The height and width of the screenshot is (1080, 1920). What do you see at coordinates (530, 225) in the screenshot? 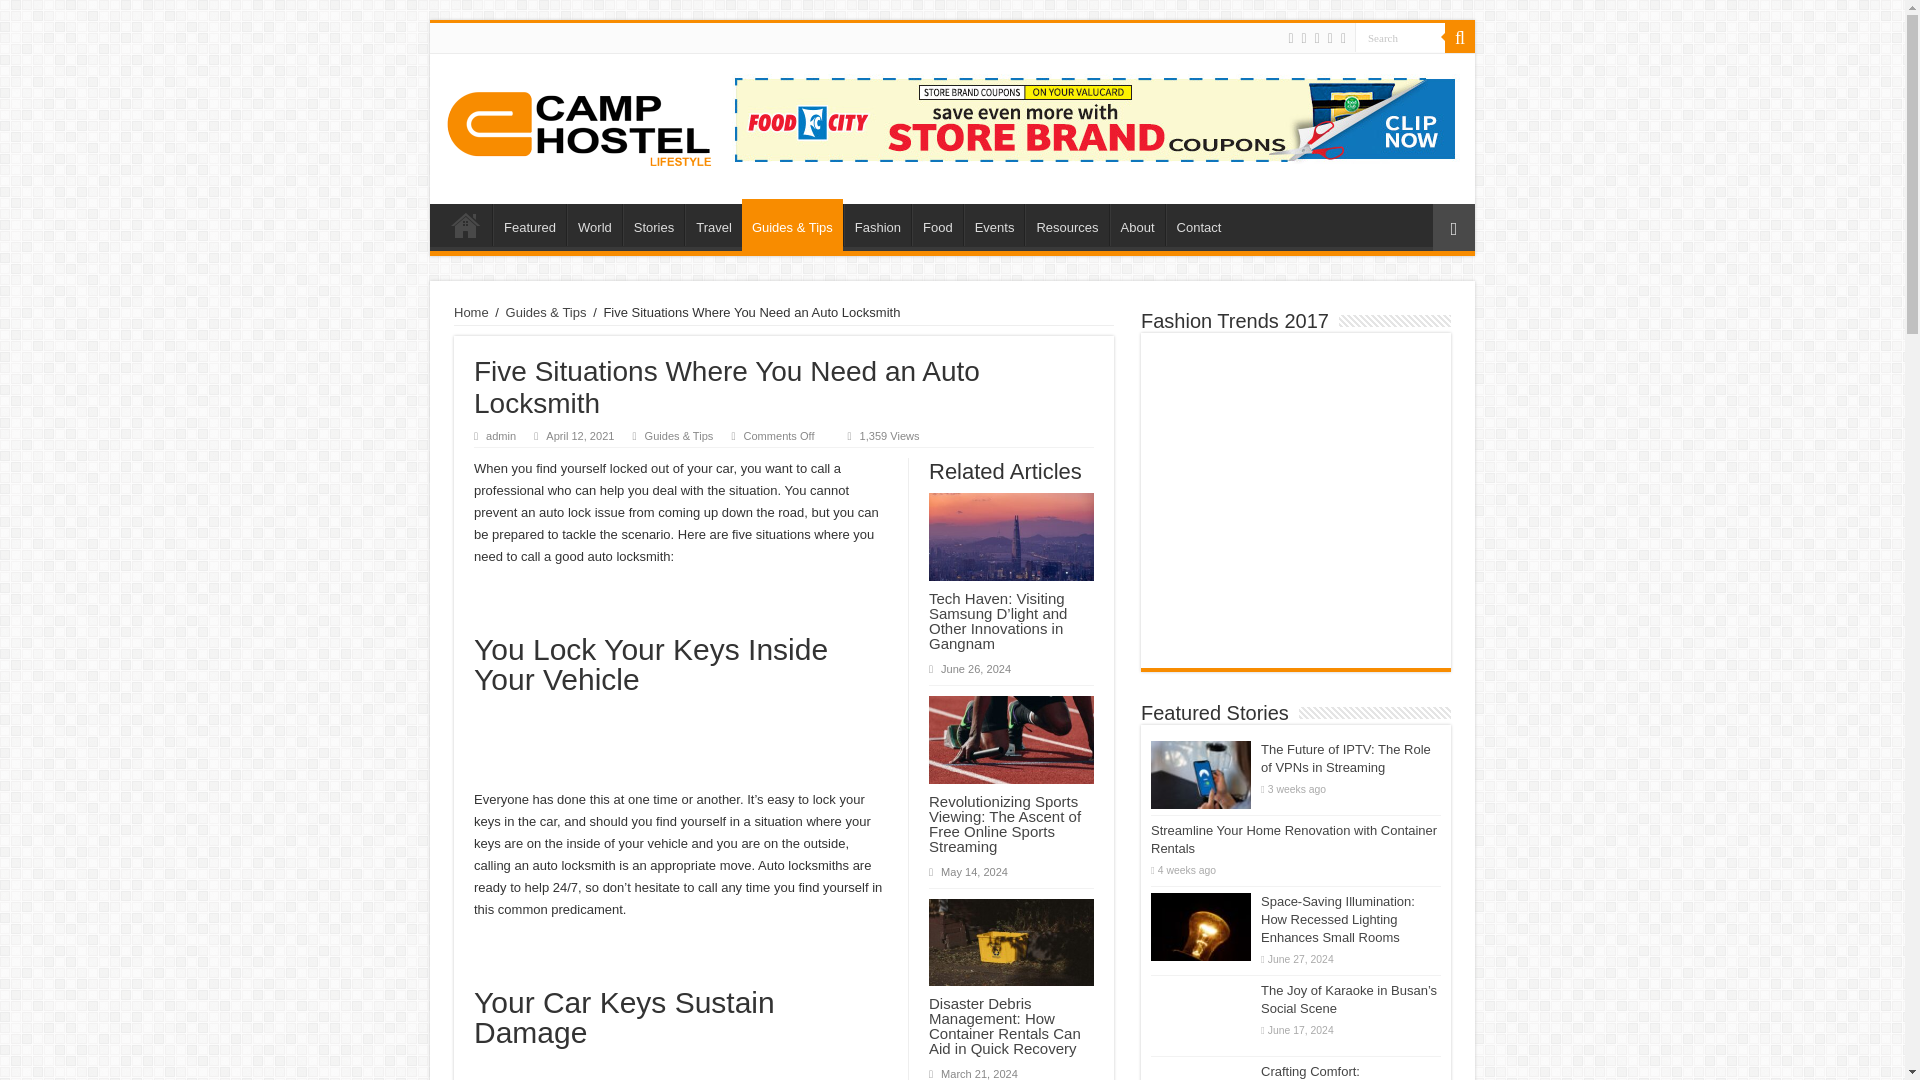
I see `Featured` at bounding box center [530, 225].